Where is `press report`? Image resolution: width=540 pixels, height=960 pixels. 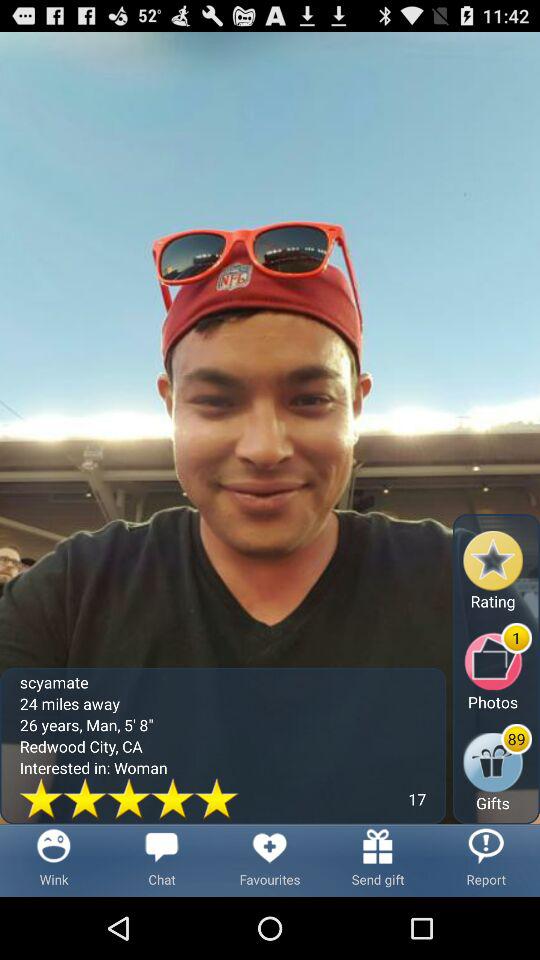 press report is located at coordinates (486, 860).